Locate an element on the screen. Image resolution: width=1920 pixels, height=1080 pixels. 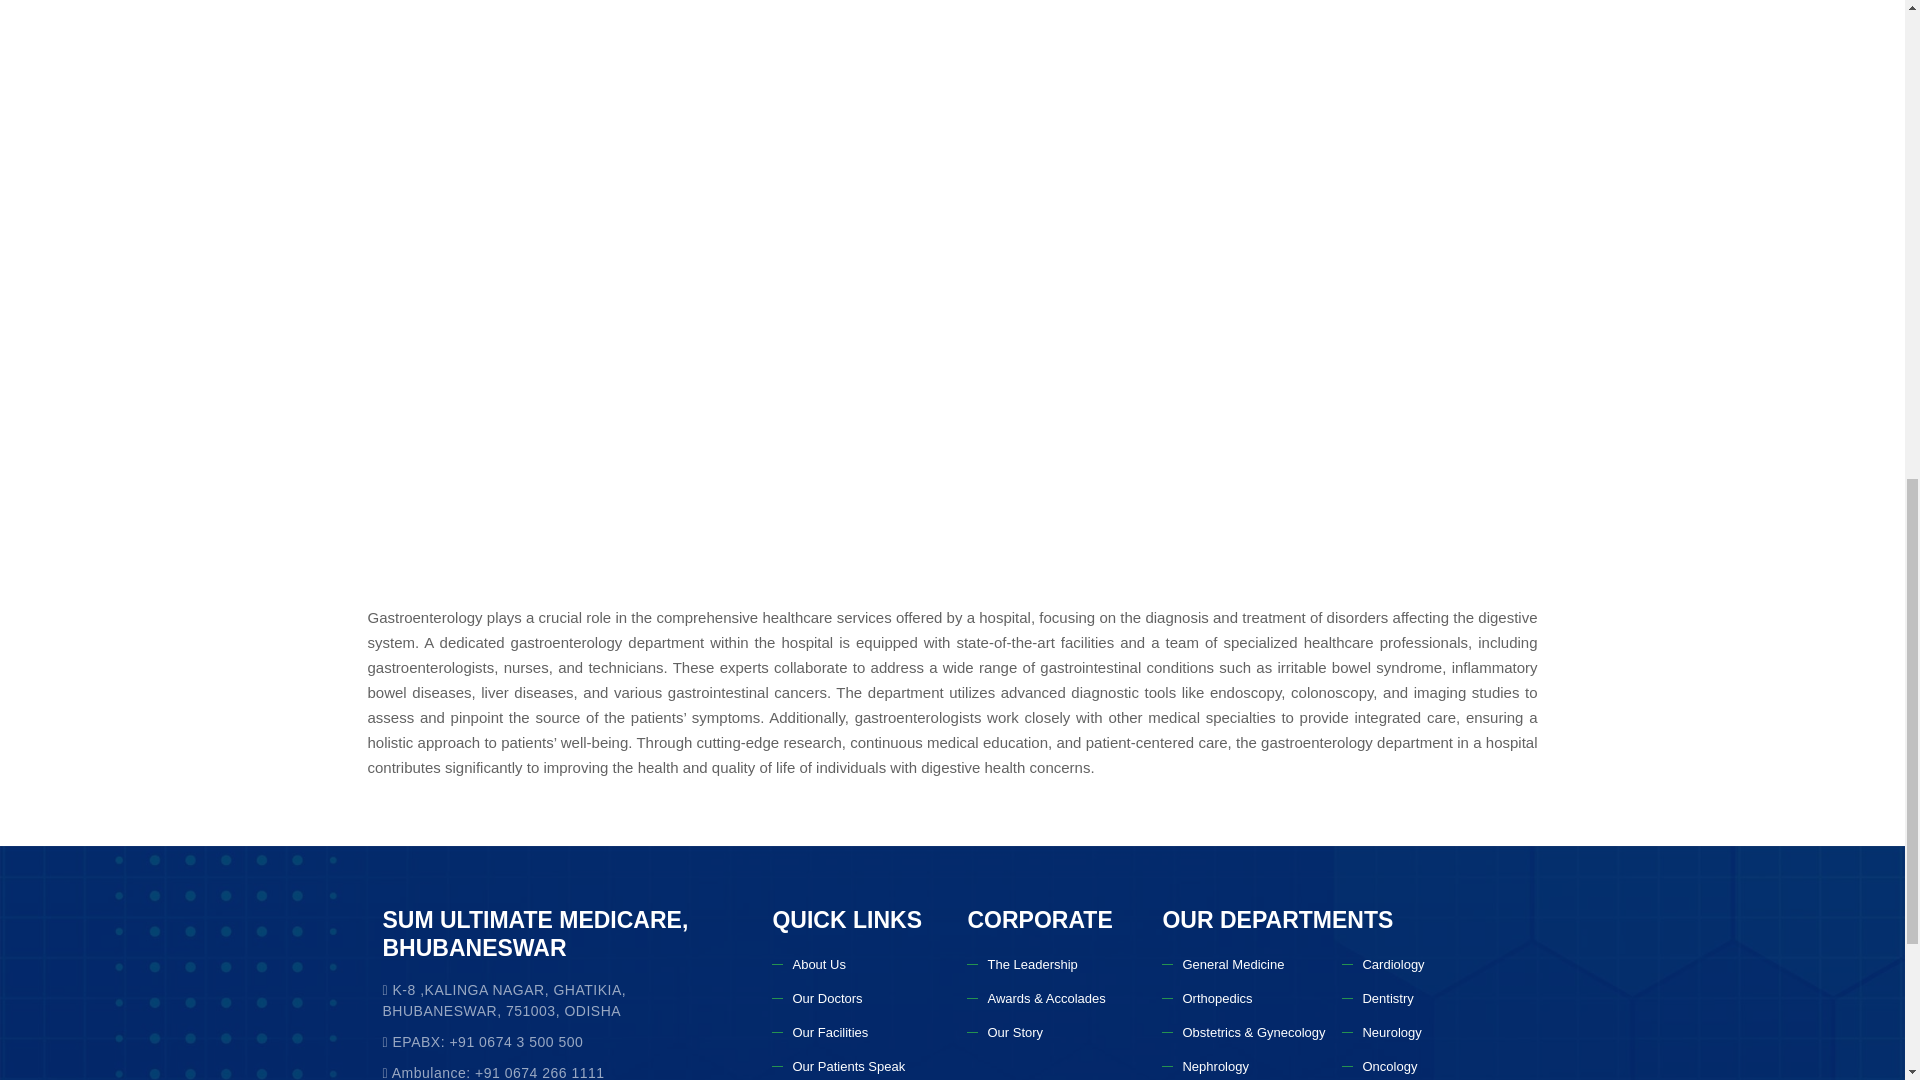
Our Doctors is located at coordinates (816, 998).